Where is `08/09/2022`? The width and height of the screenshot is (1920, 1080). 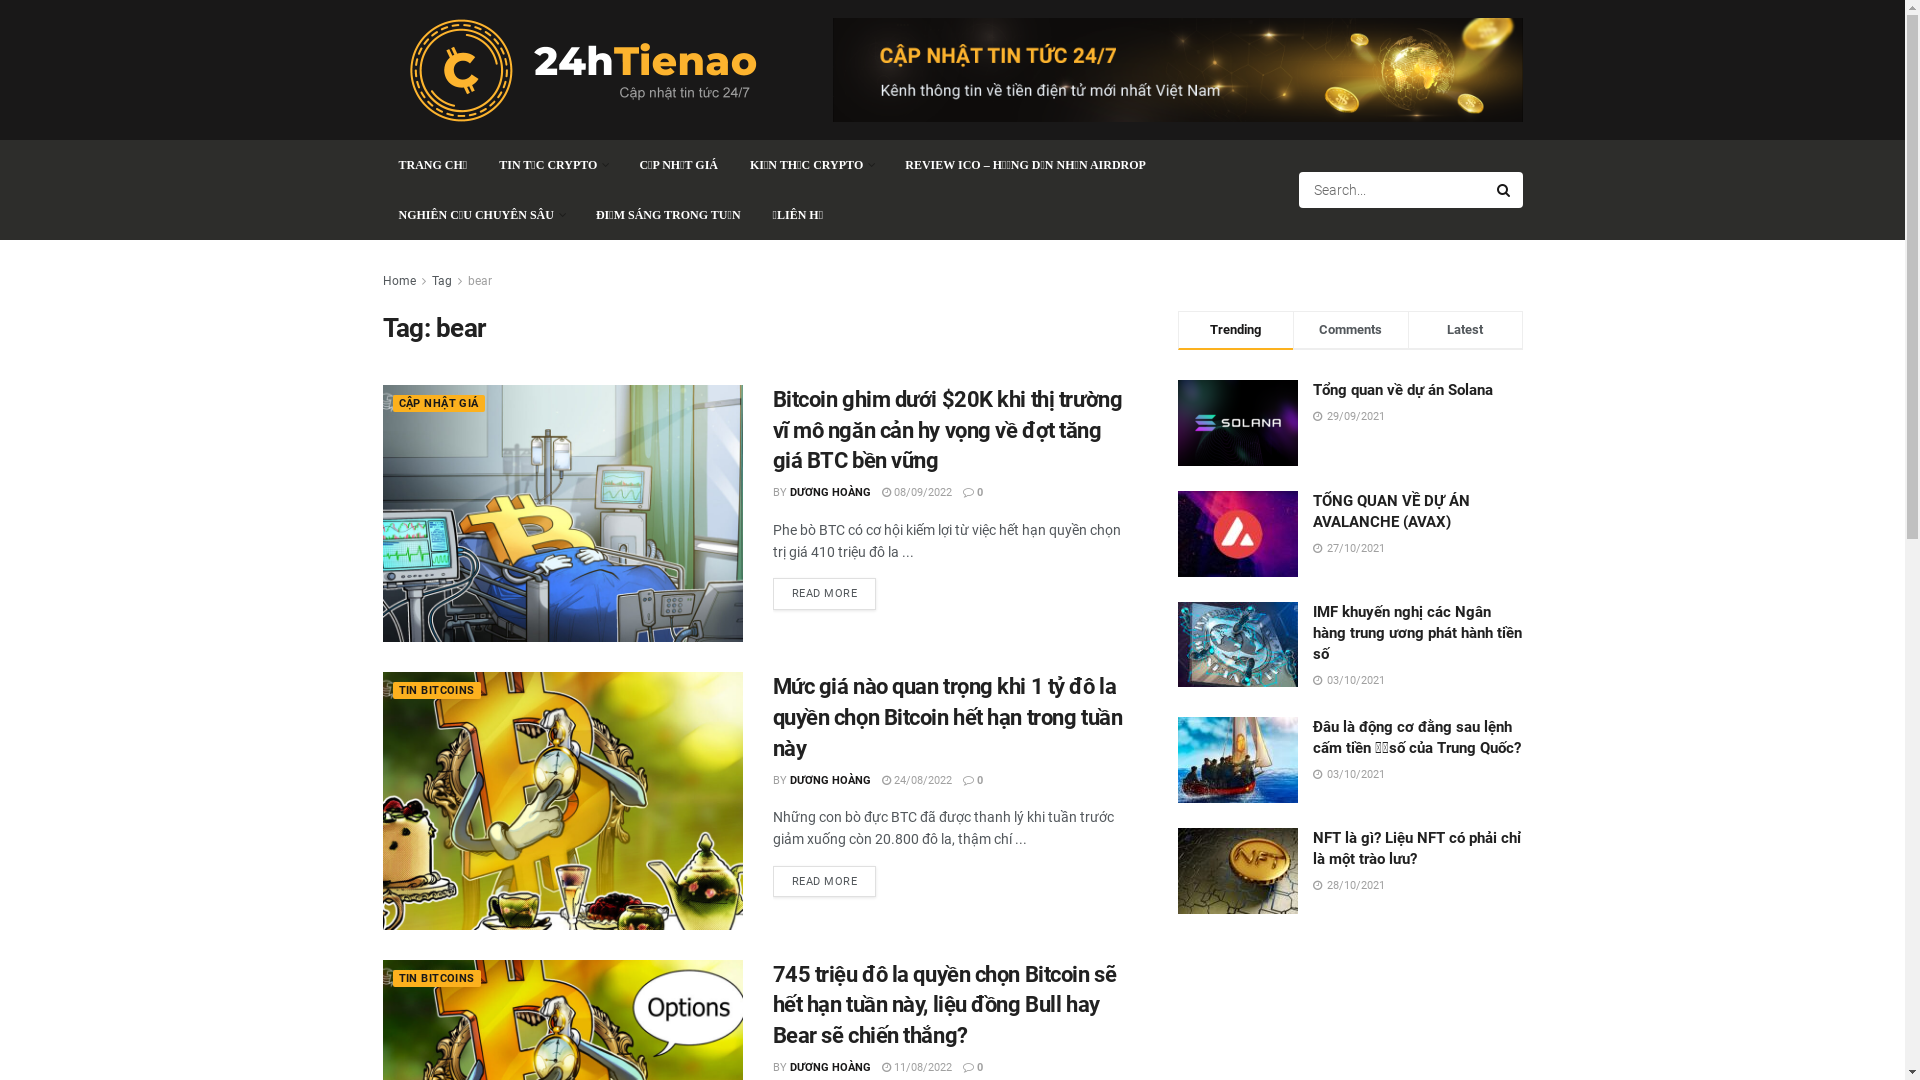
08/09/2022 is located at coordinates (917, 492).